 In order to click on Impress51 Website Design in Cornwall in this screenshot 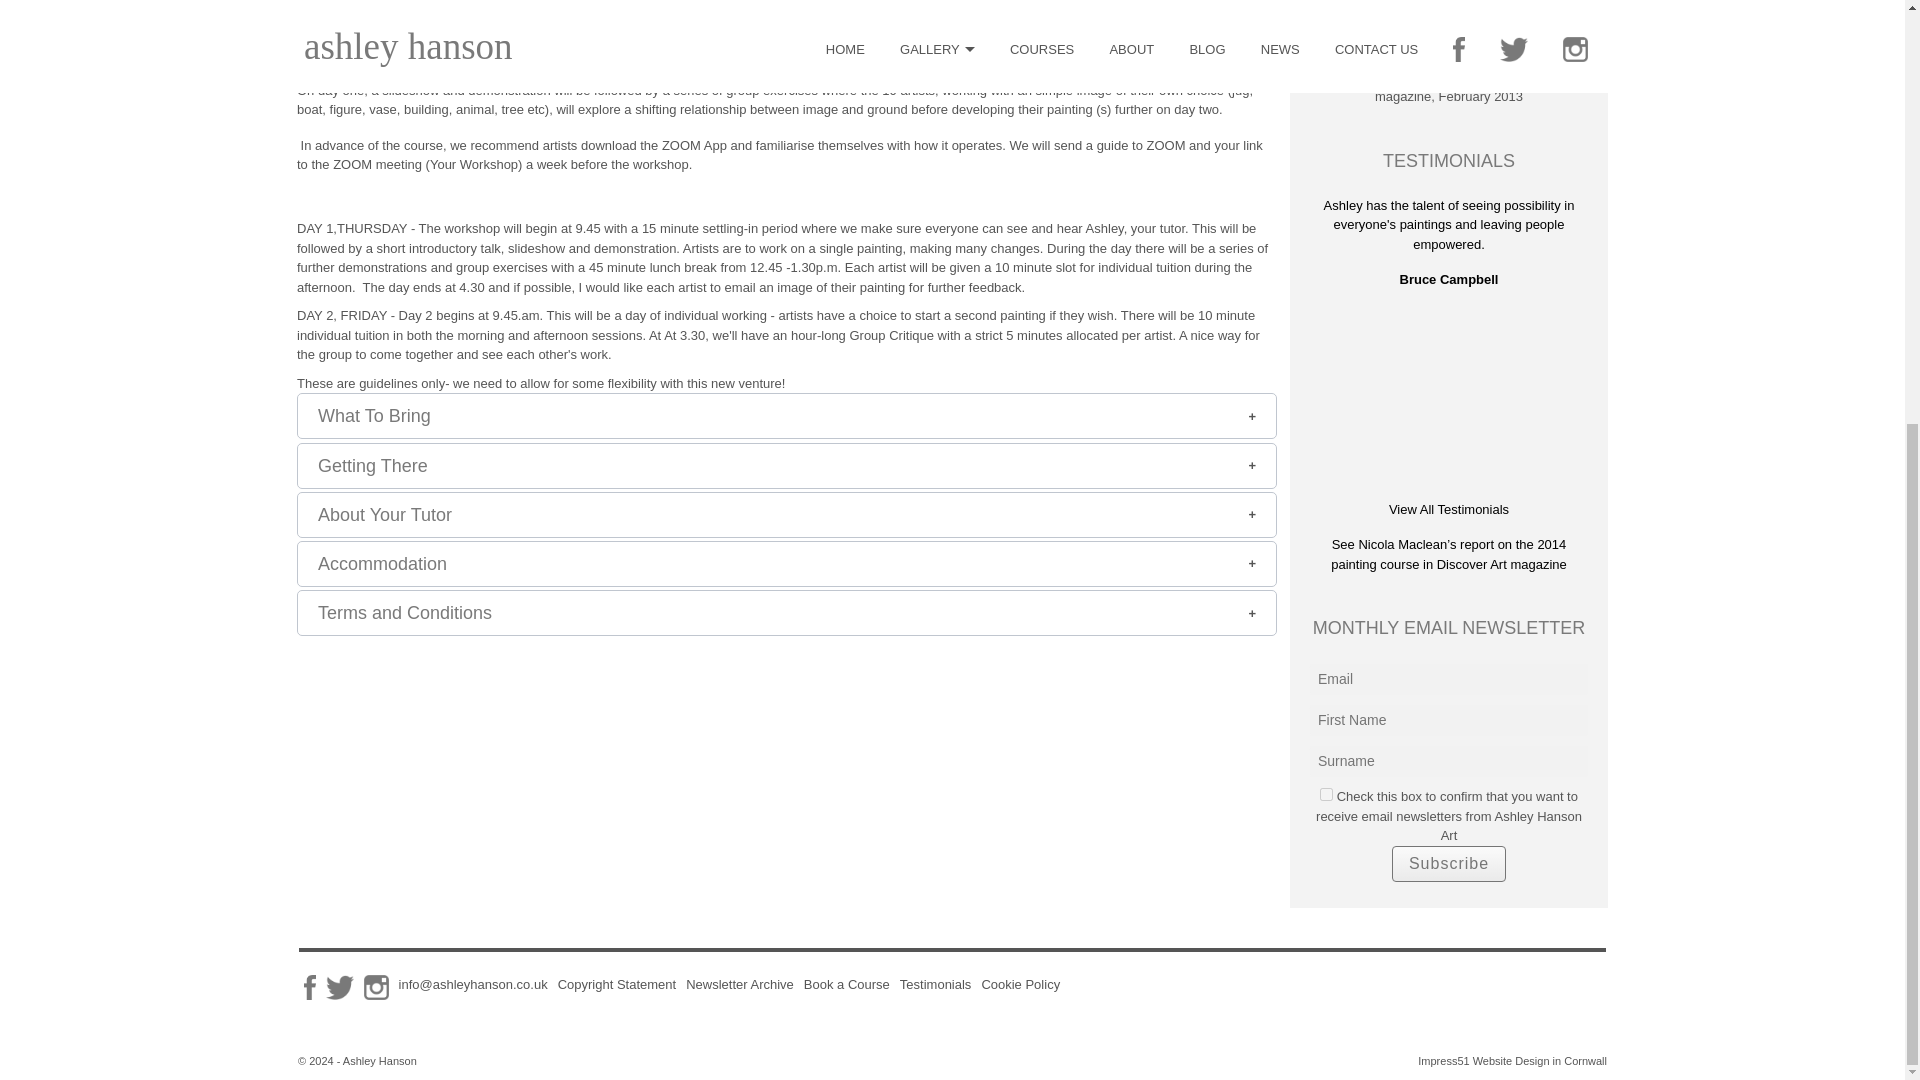, I will do `click(1512, 1061)`.